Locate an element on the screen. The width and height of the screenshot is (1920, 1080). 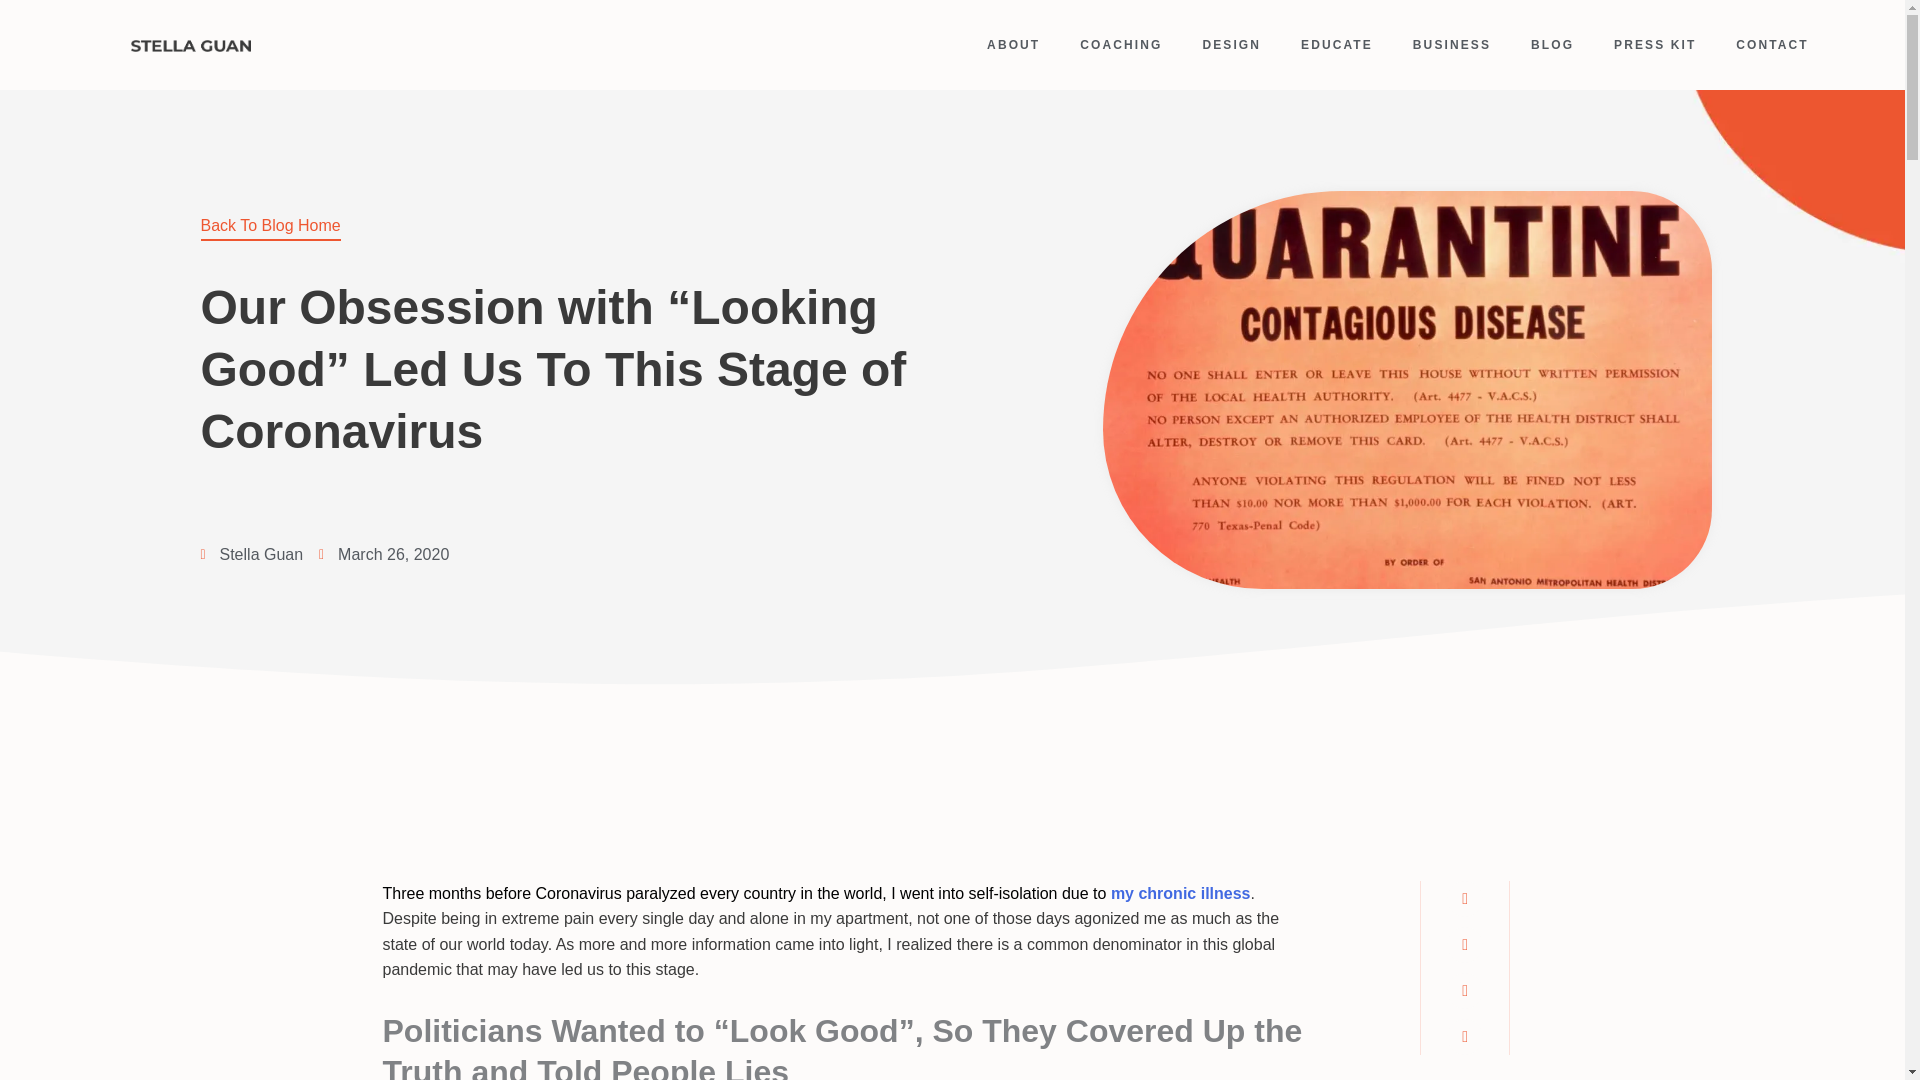
PRESS KIT is located at coordinates (1654, 44).